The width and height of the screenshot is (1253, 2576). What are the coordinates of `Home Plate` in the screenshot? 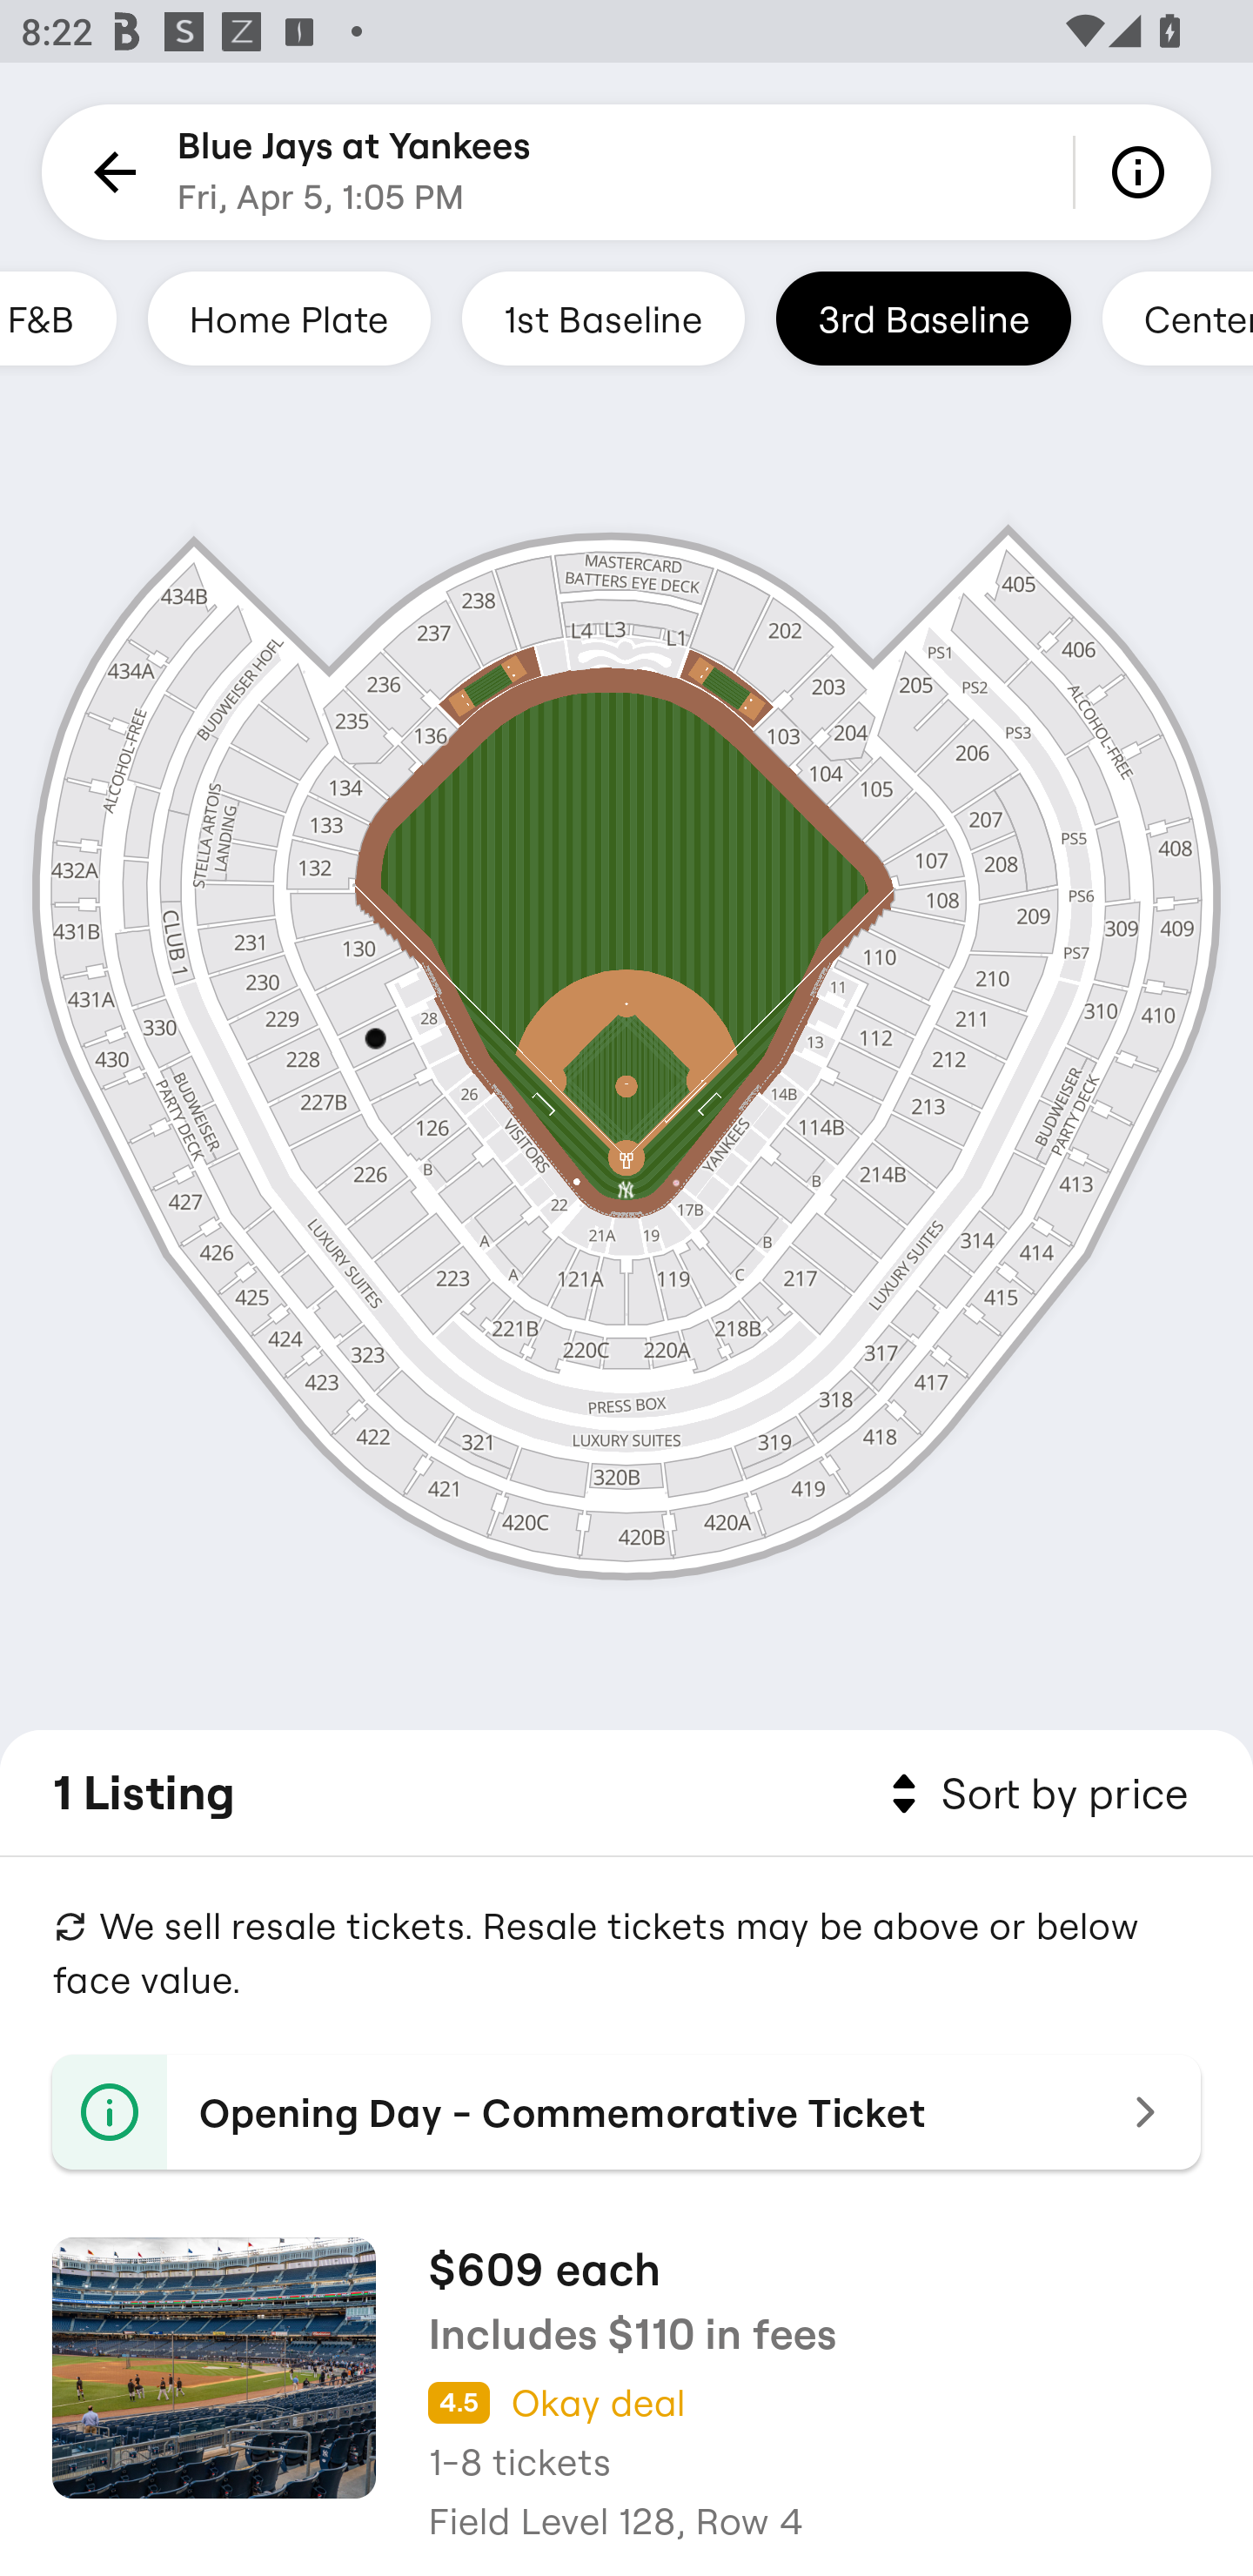 It's located at (289, 318).